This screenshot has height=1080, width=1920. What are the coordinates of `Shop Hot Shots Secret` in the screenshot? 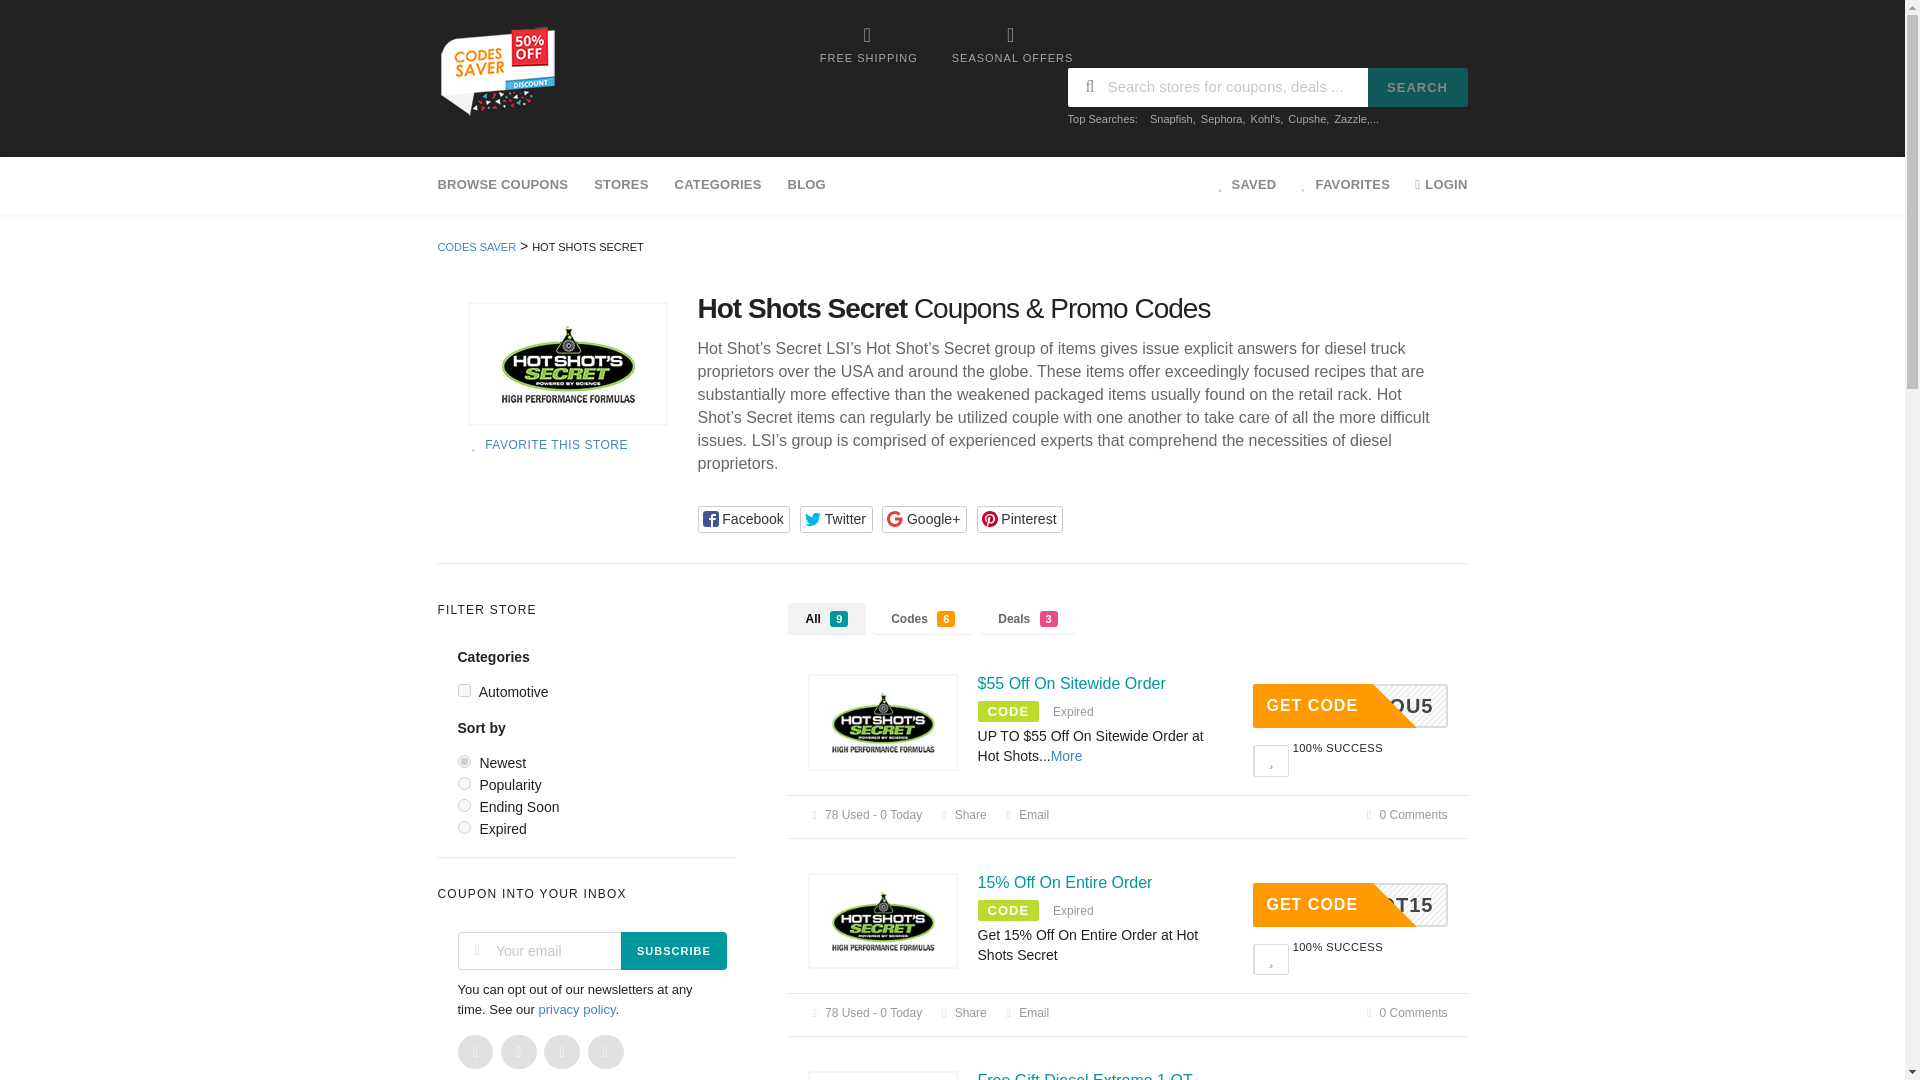 It's located at (568, 364).